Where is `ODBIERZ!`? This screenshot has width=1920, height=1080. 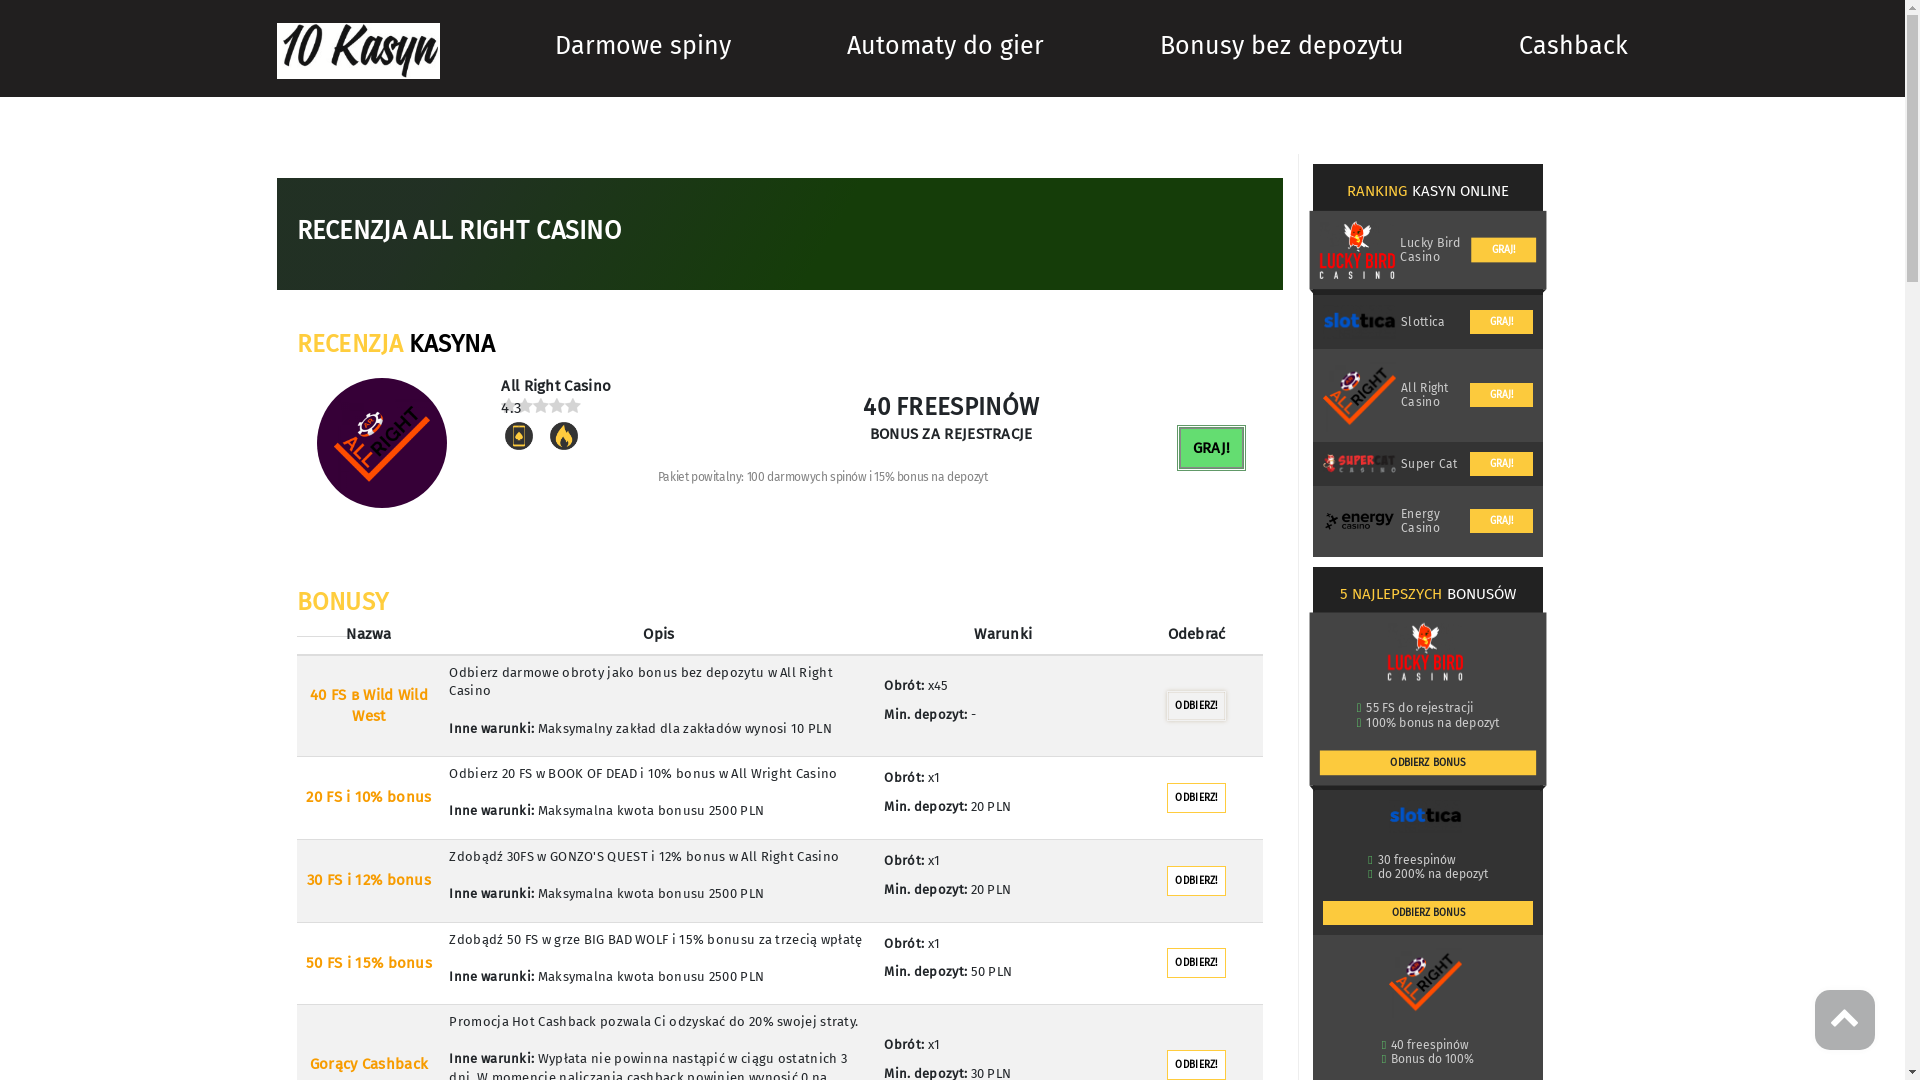 ODBIERZ! is located at coordinates (1196, 881).